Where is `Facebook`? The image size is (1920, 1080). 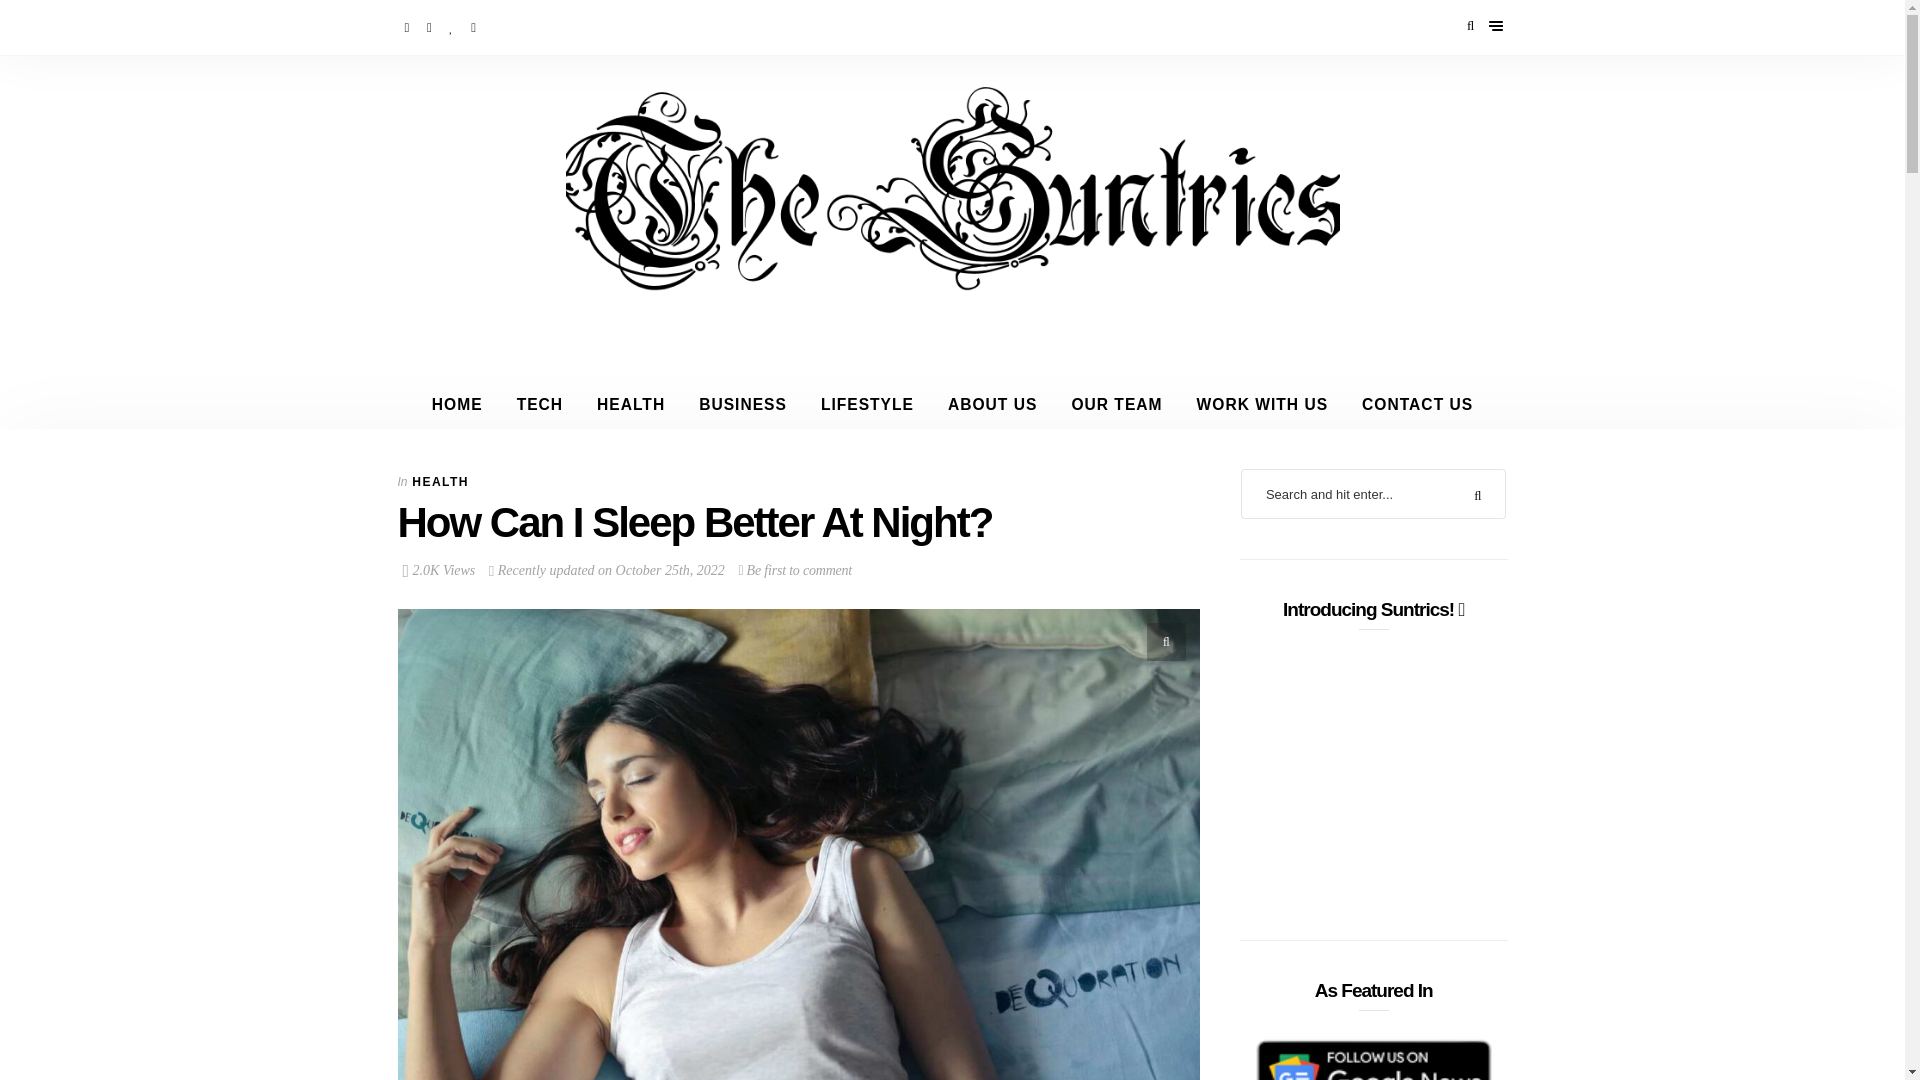 Facebook is located at coordinates (408, 27).